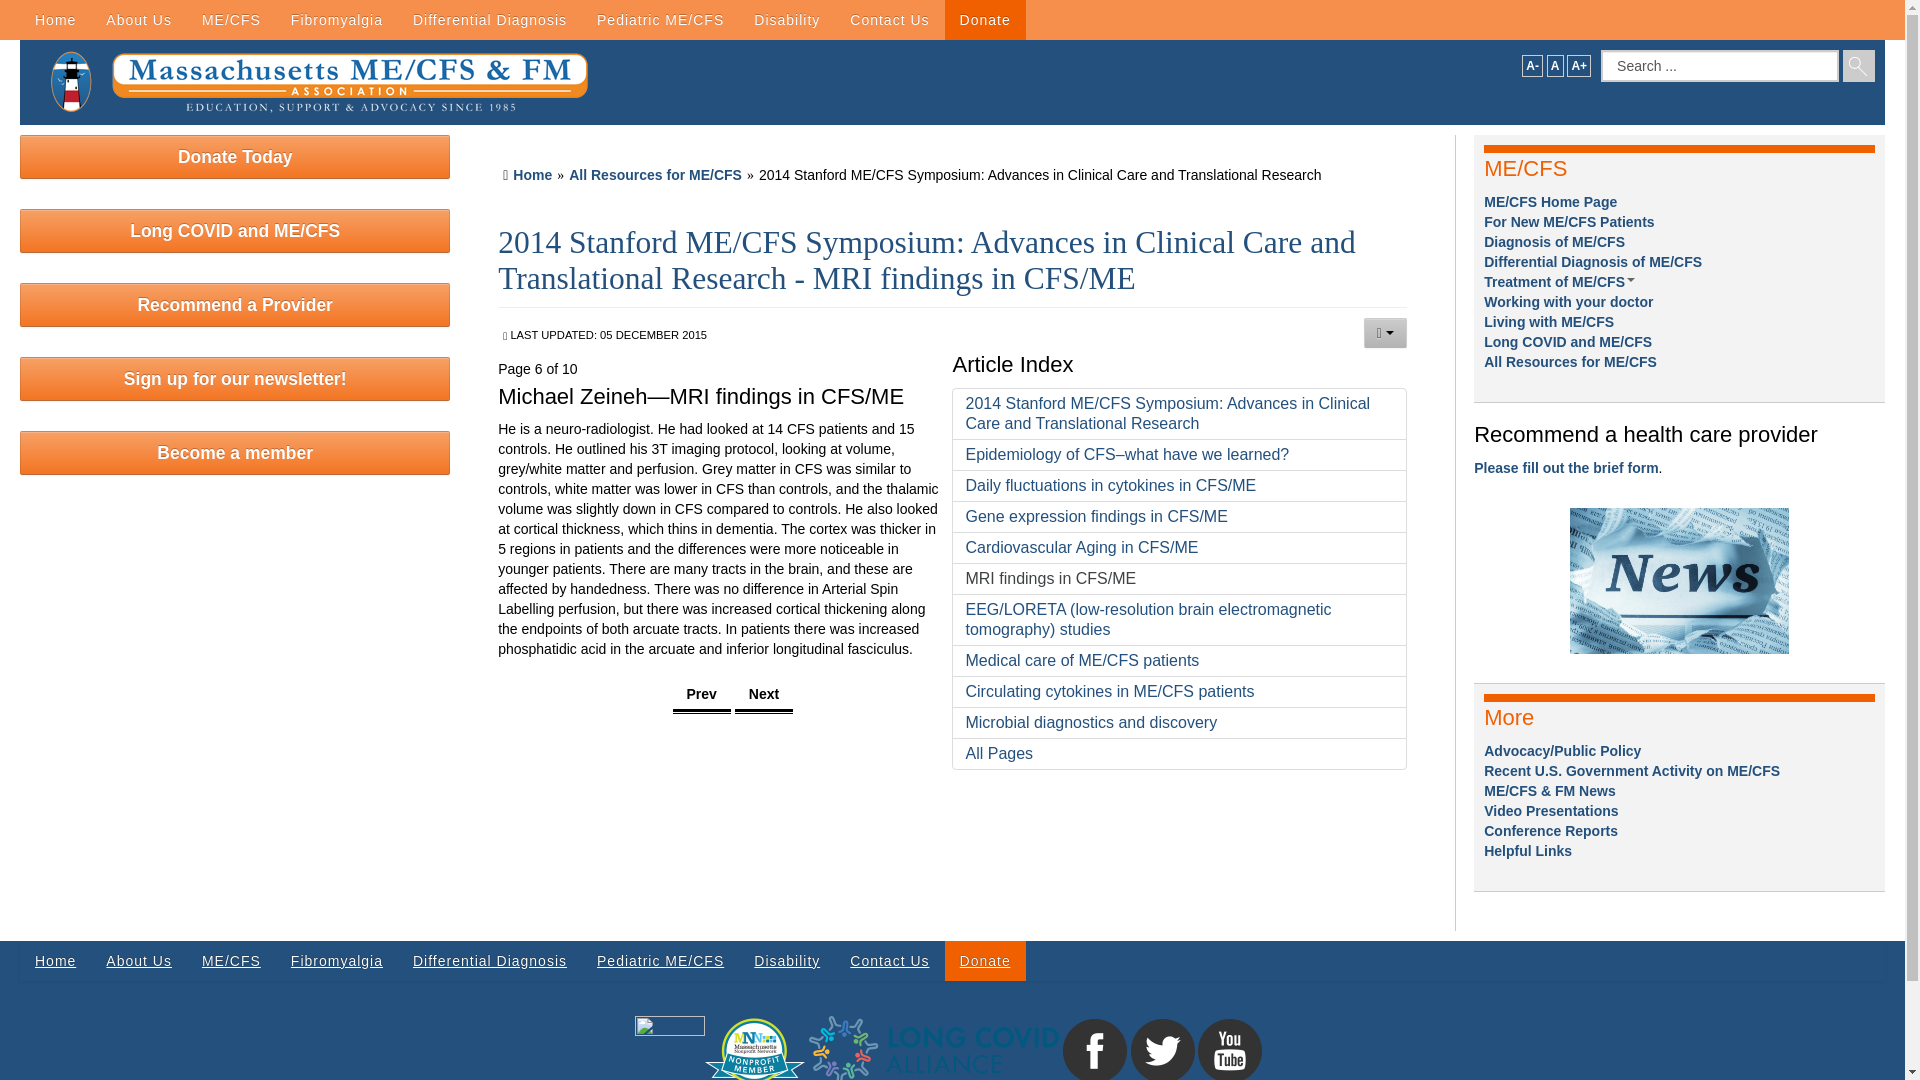 The image size is (1920, 1080). I want to click on Home, so click(532, 174).